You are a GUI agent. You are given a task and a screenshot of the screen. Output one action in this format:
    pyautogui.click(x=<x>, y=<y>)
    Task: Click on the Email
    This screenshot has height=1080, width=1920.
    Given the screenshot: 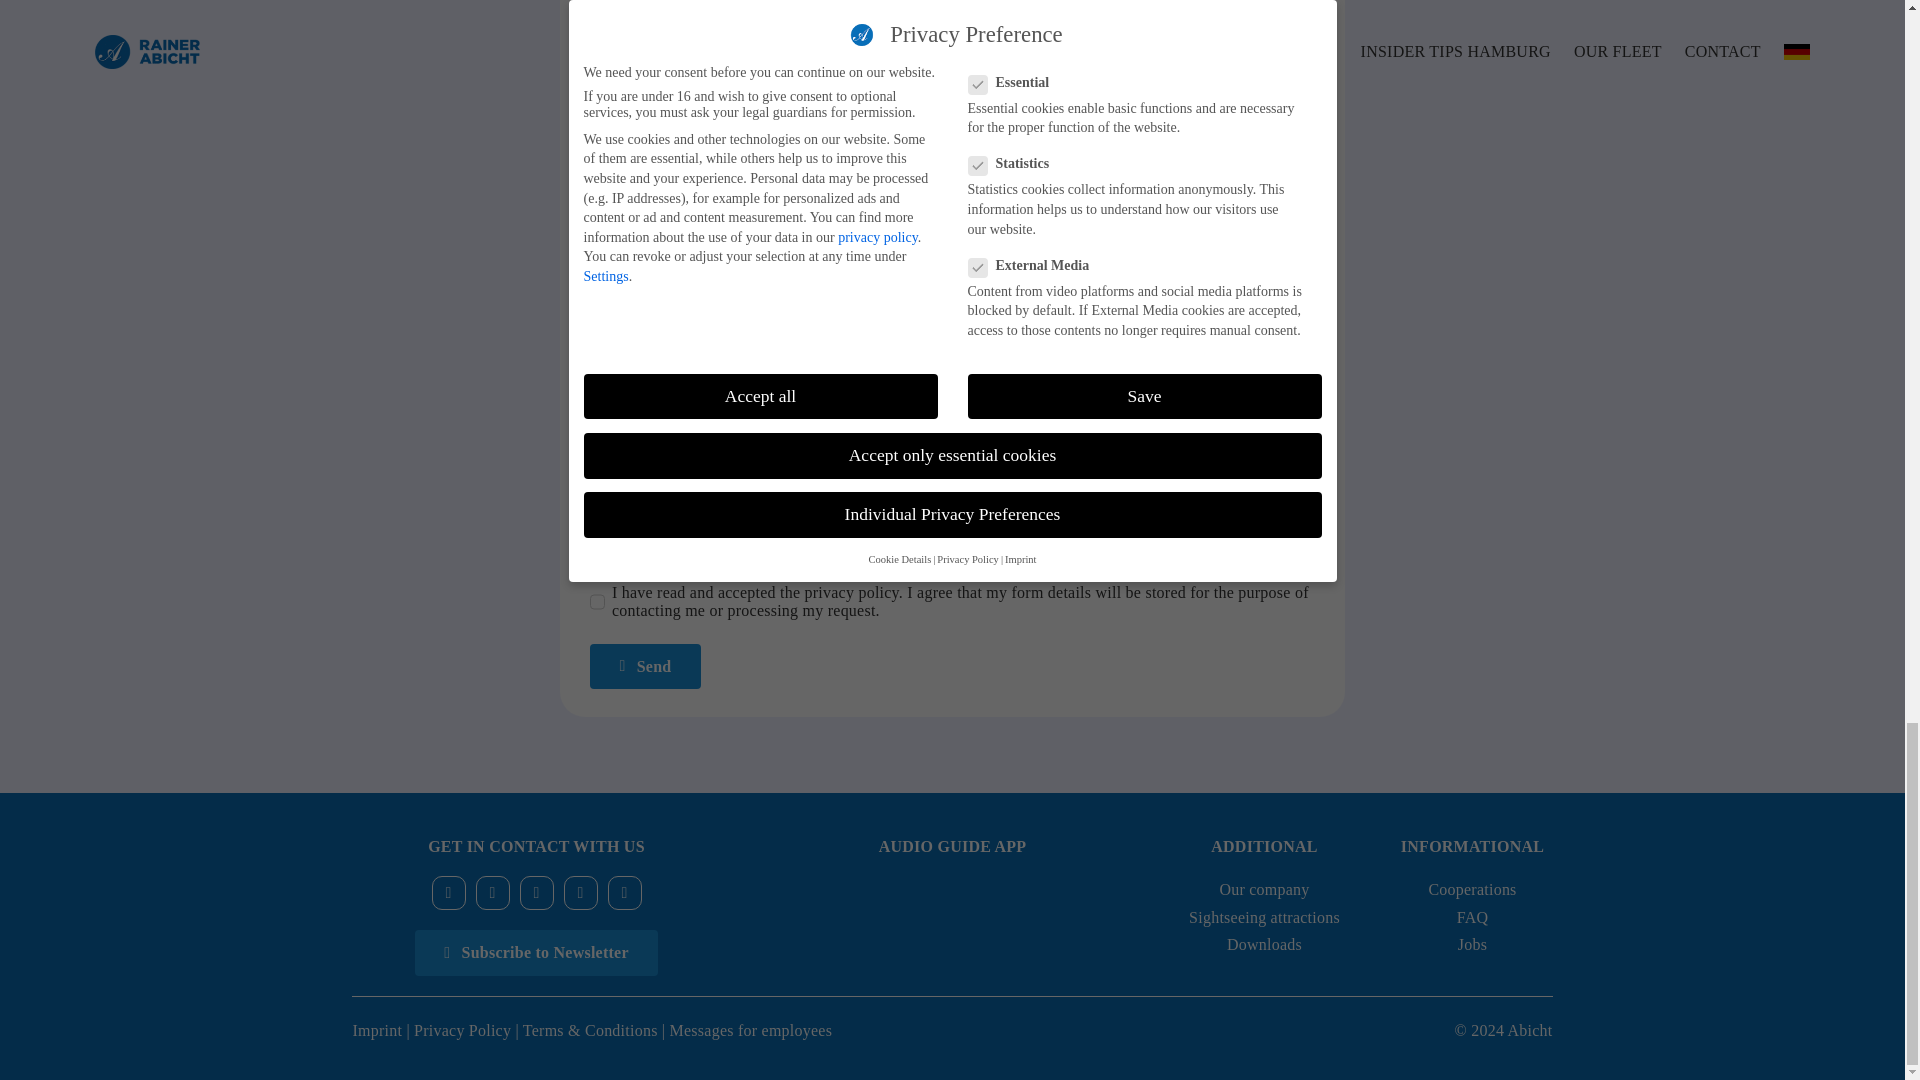 What is the action you would take?
    pyautogui.click(x=580, y=892)
    